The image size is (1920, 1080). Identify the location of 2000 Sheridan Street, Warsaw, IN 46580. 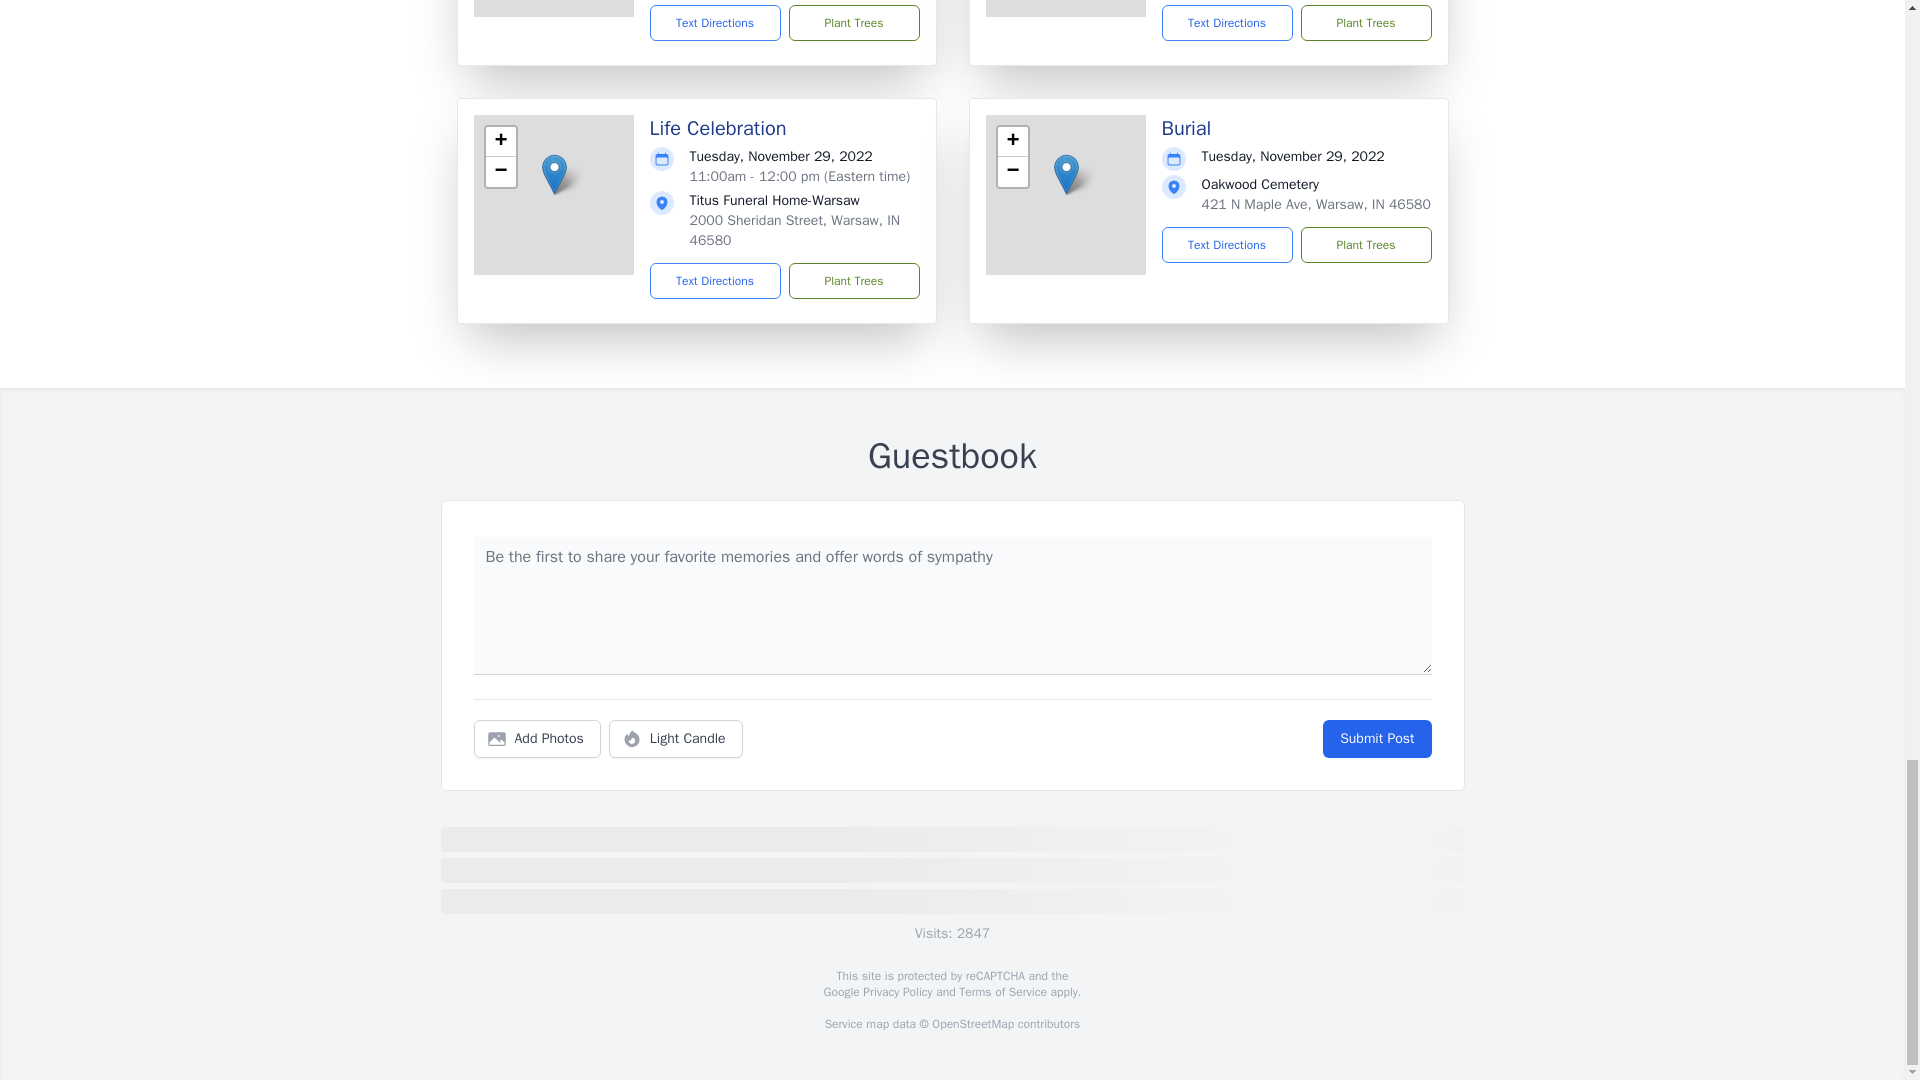
(794, 230).